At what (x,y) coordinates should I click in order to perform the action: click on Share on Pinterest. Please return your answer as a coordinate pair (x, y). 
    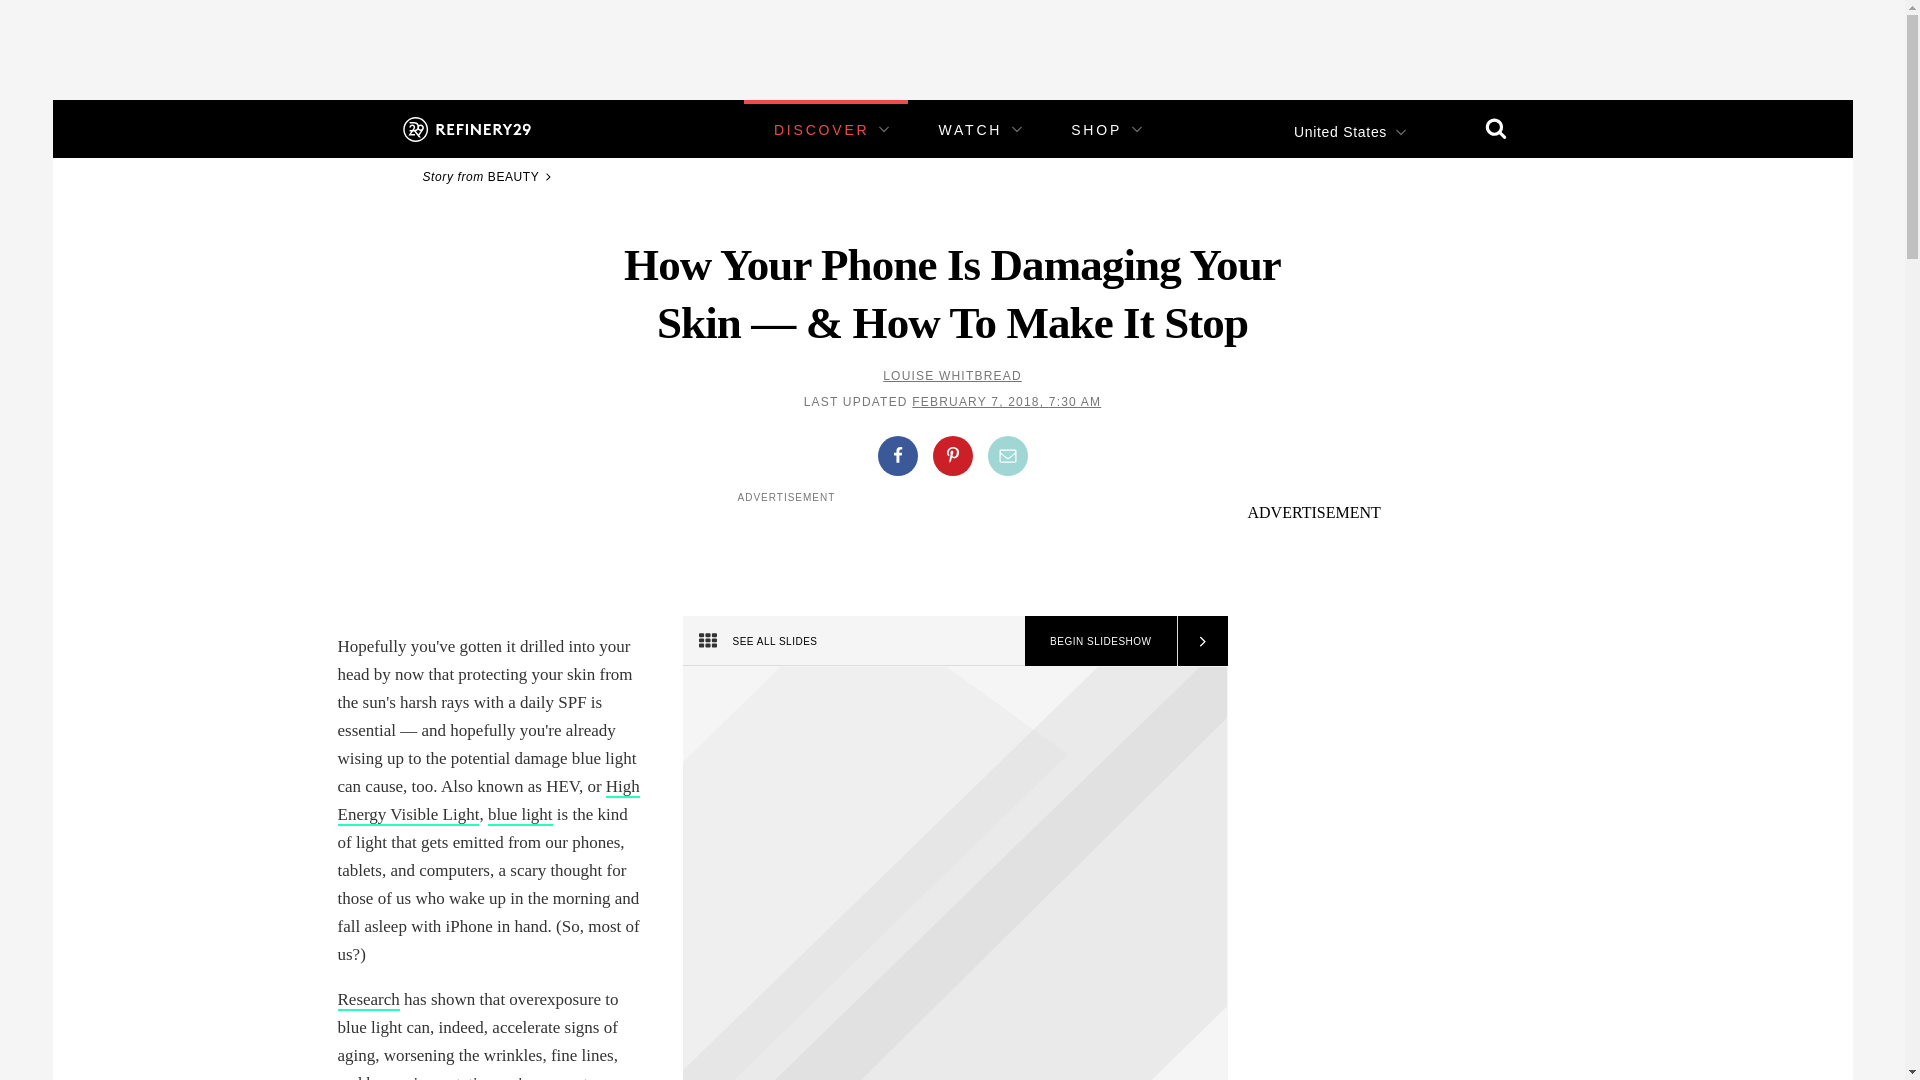
    Looking at the image, I should click on (951, 456).